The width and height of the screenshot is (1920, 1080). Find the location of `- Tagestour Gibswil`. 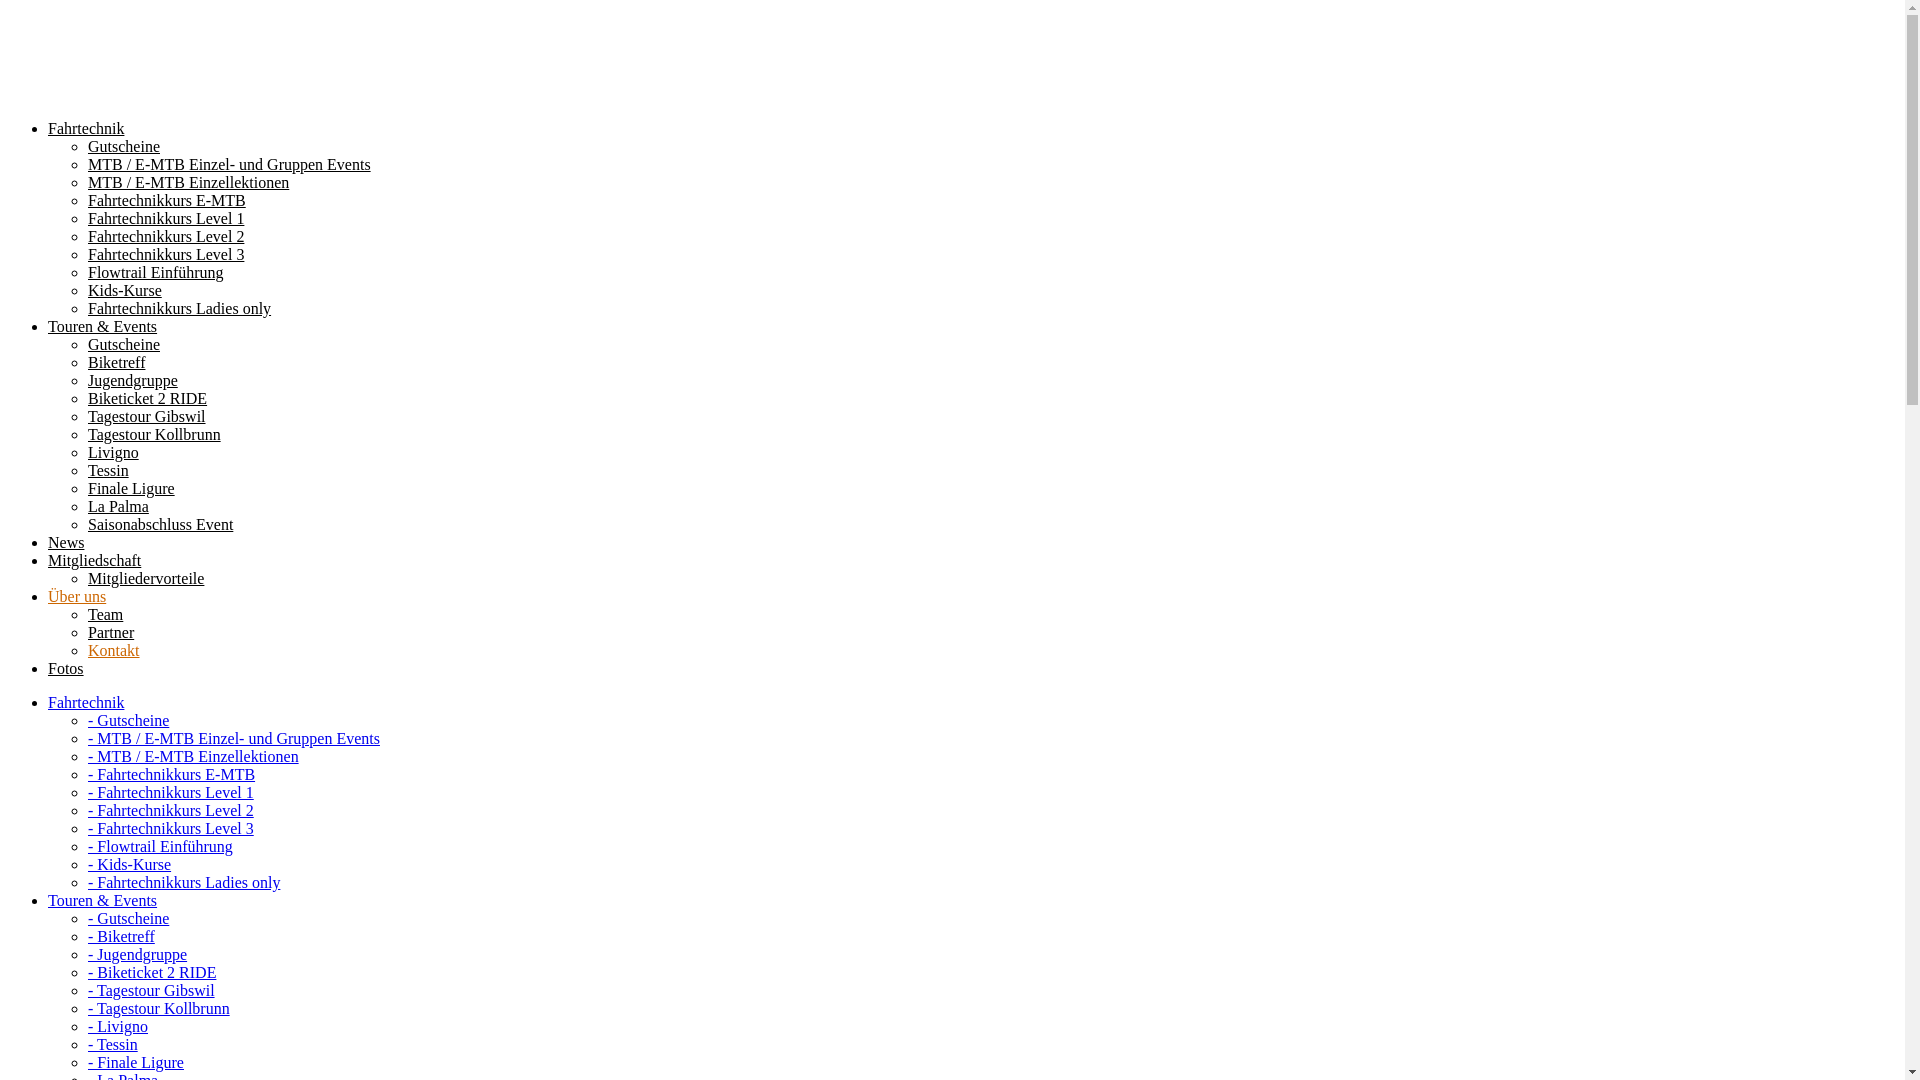

- Tagestour Gibswil is located at coordinates (152, 990).